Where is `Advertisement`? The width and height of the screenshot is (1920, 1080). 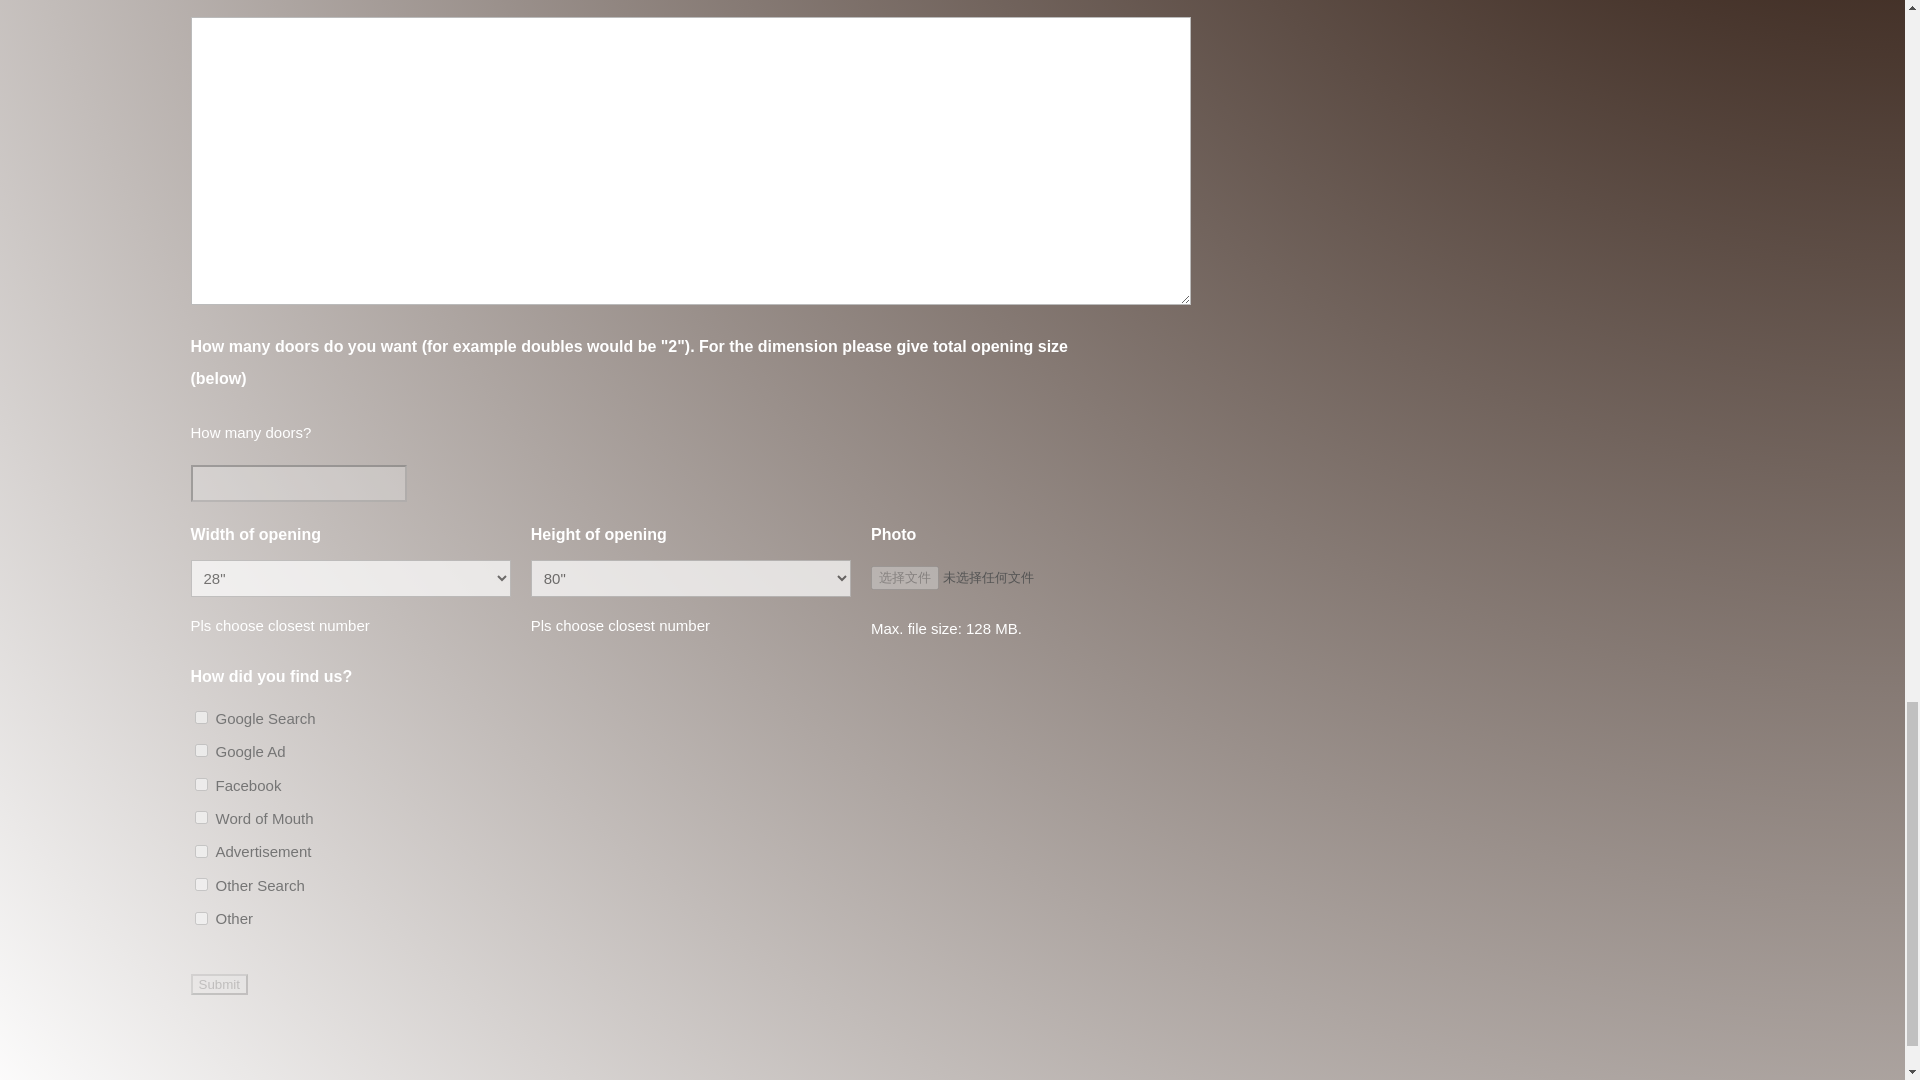 Advertisement is located at coordinates (200, 850).